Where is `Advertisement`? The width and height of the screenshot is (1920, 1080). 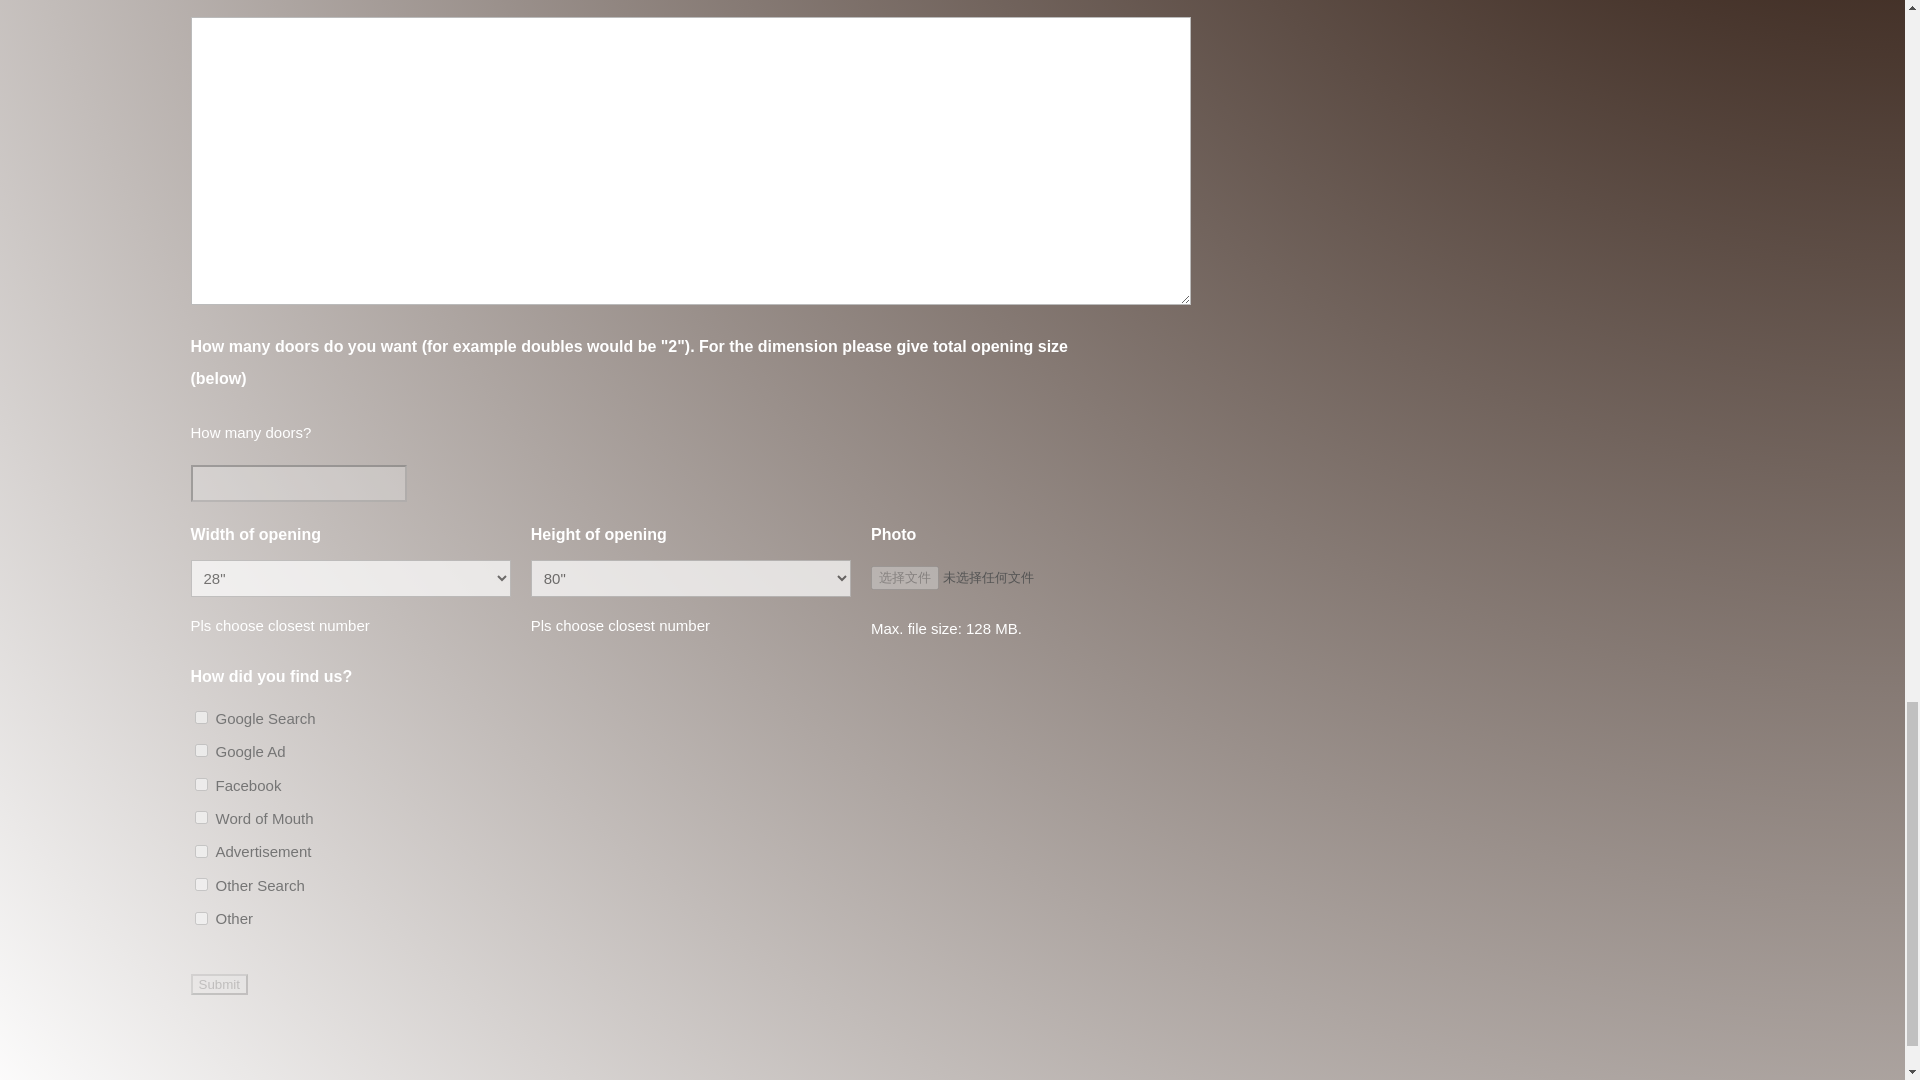 Advertisement is located at coordinates (200, 850).